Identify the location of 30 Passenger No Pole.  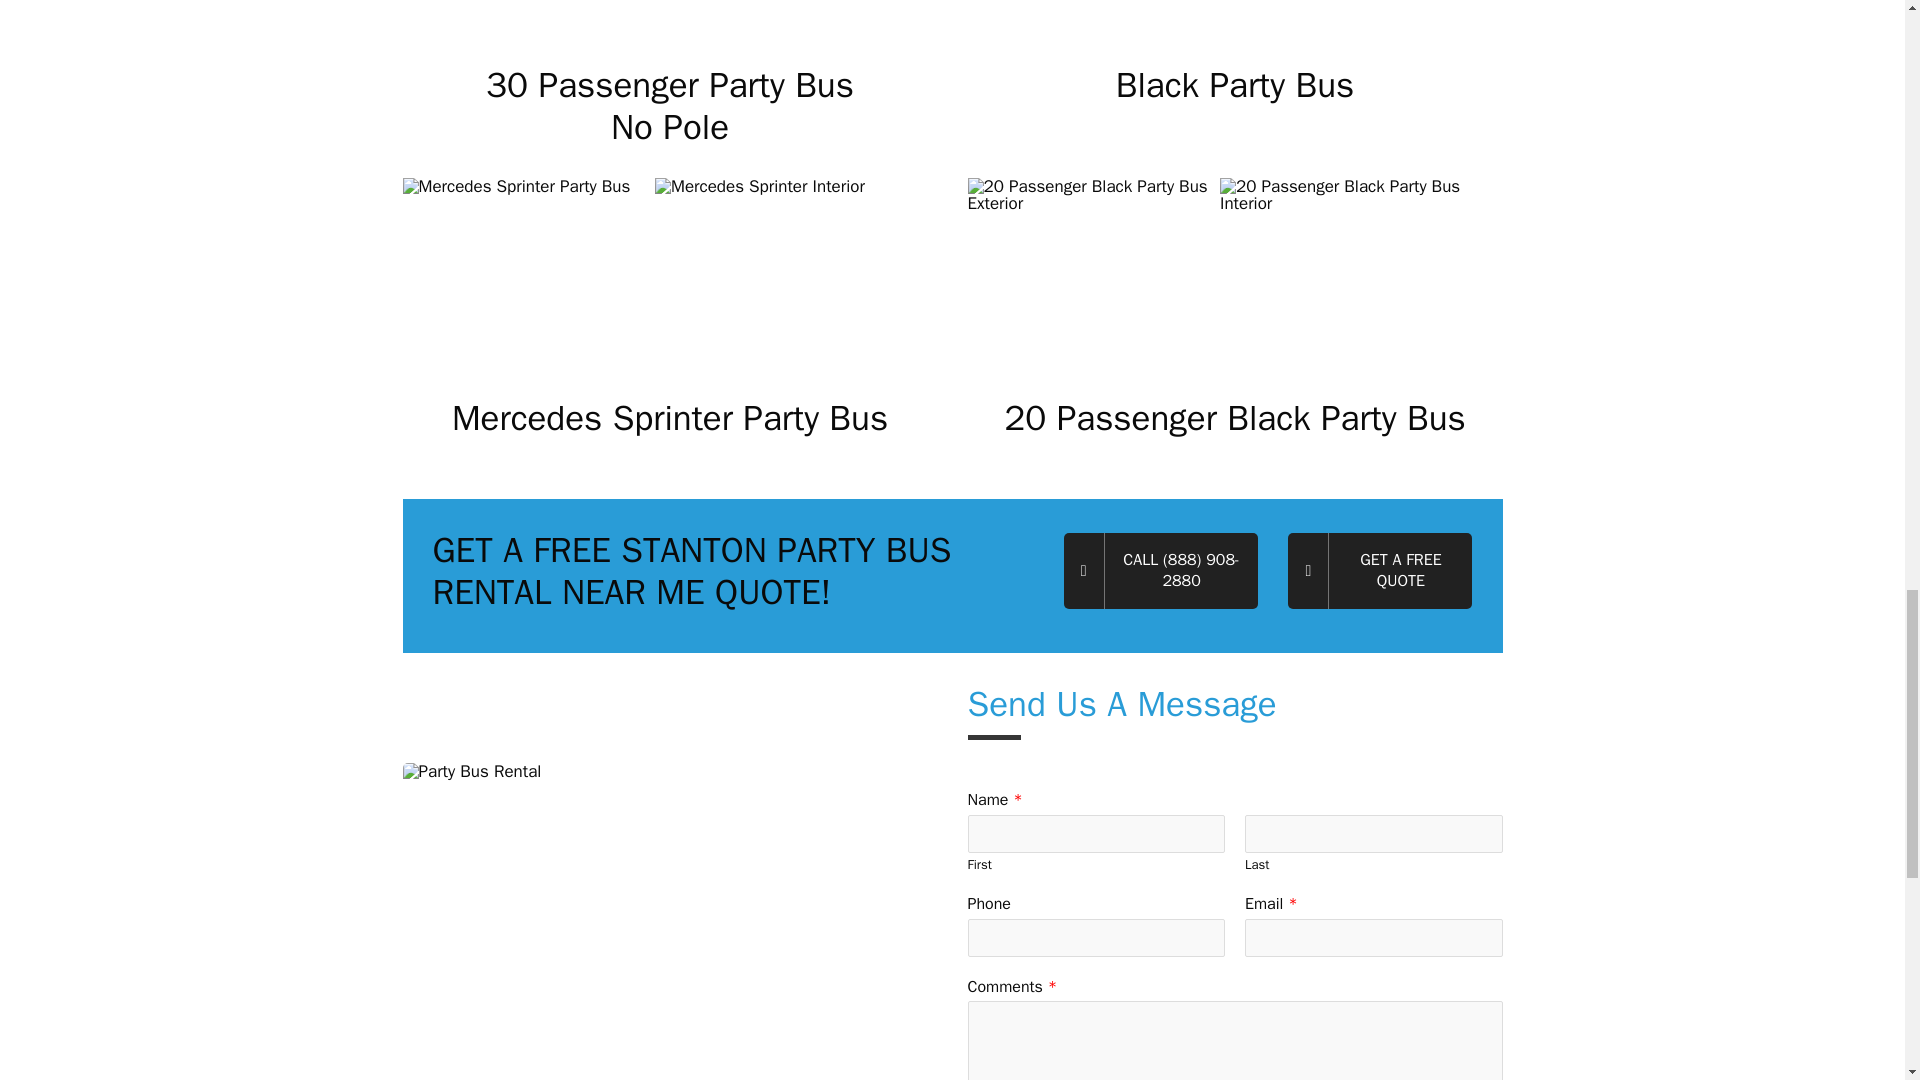
(781, 16).